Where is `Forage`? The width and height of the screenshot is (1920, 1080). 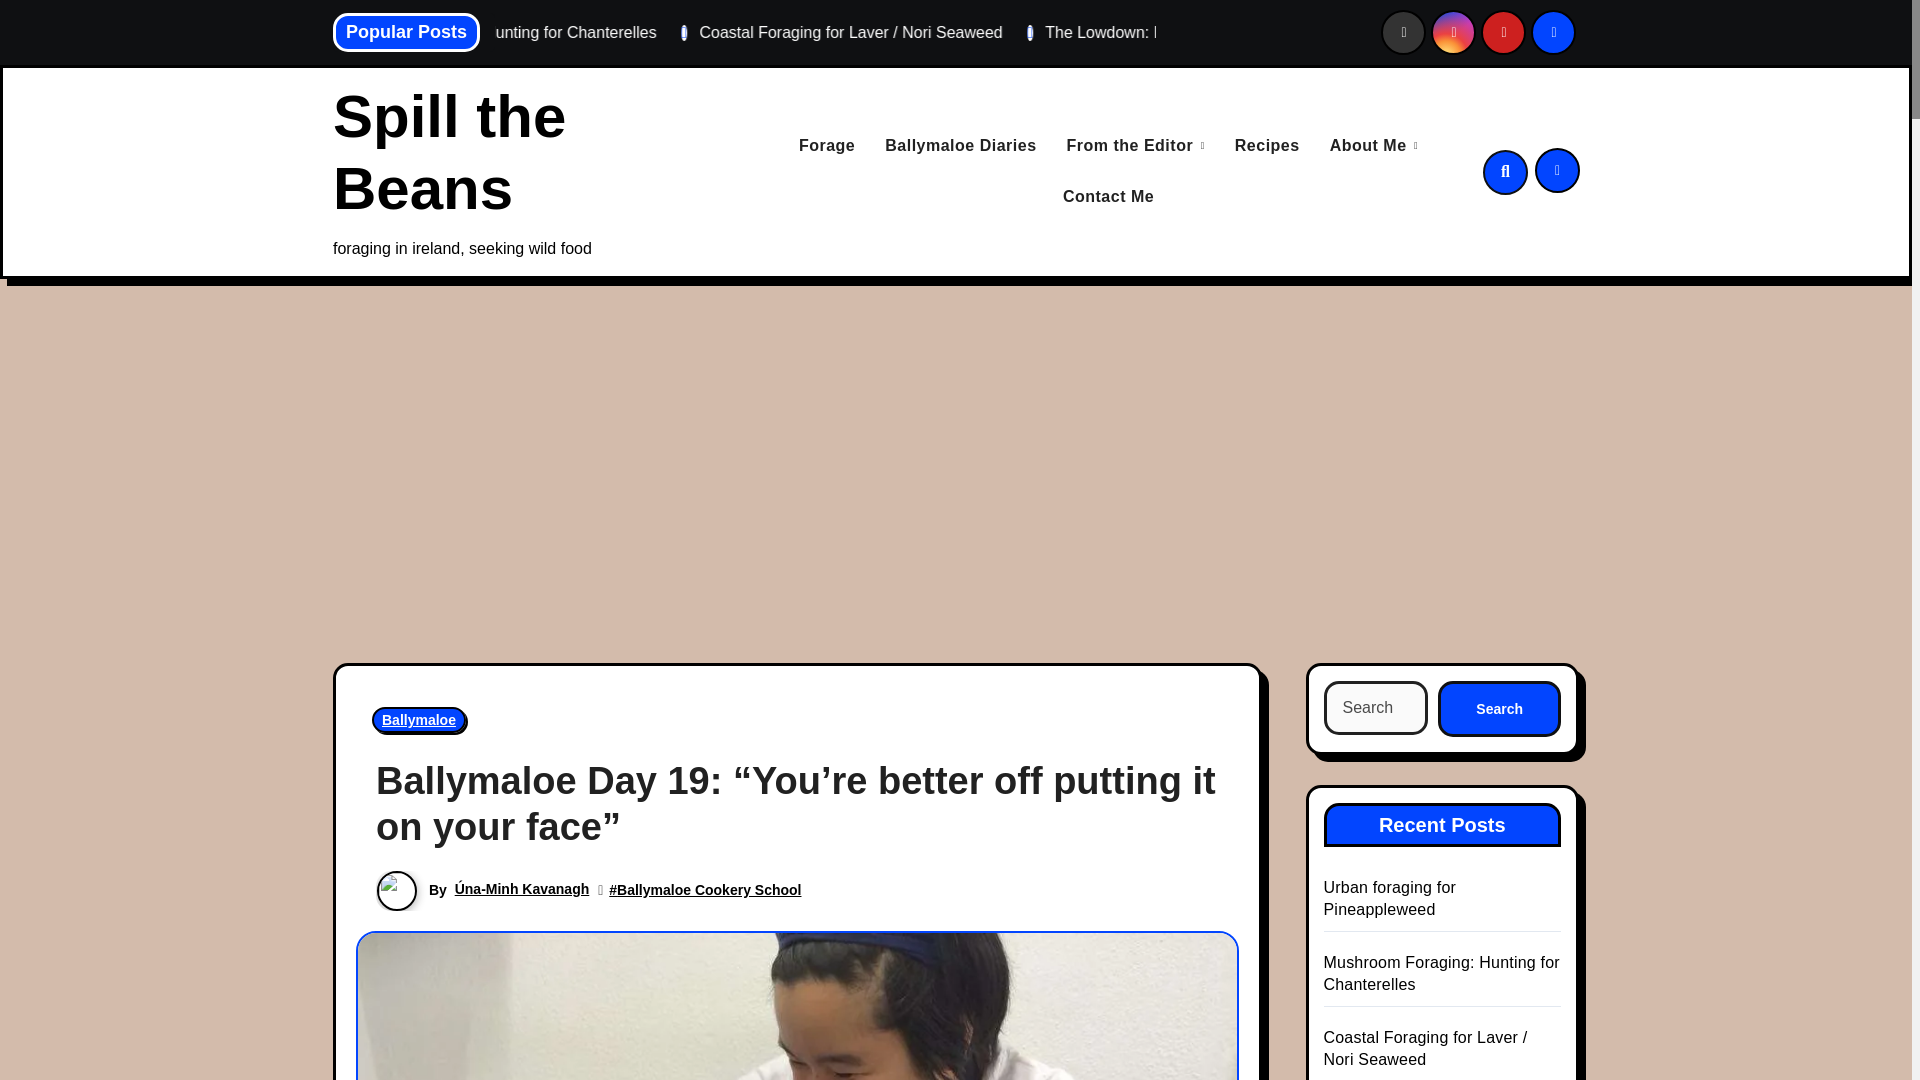
Forage is located at coordinates (826, 146).